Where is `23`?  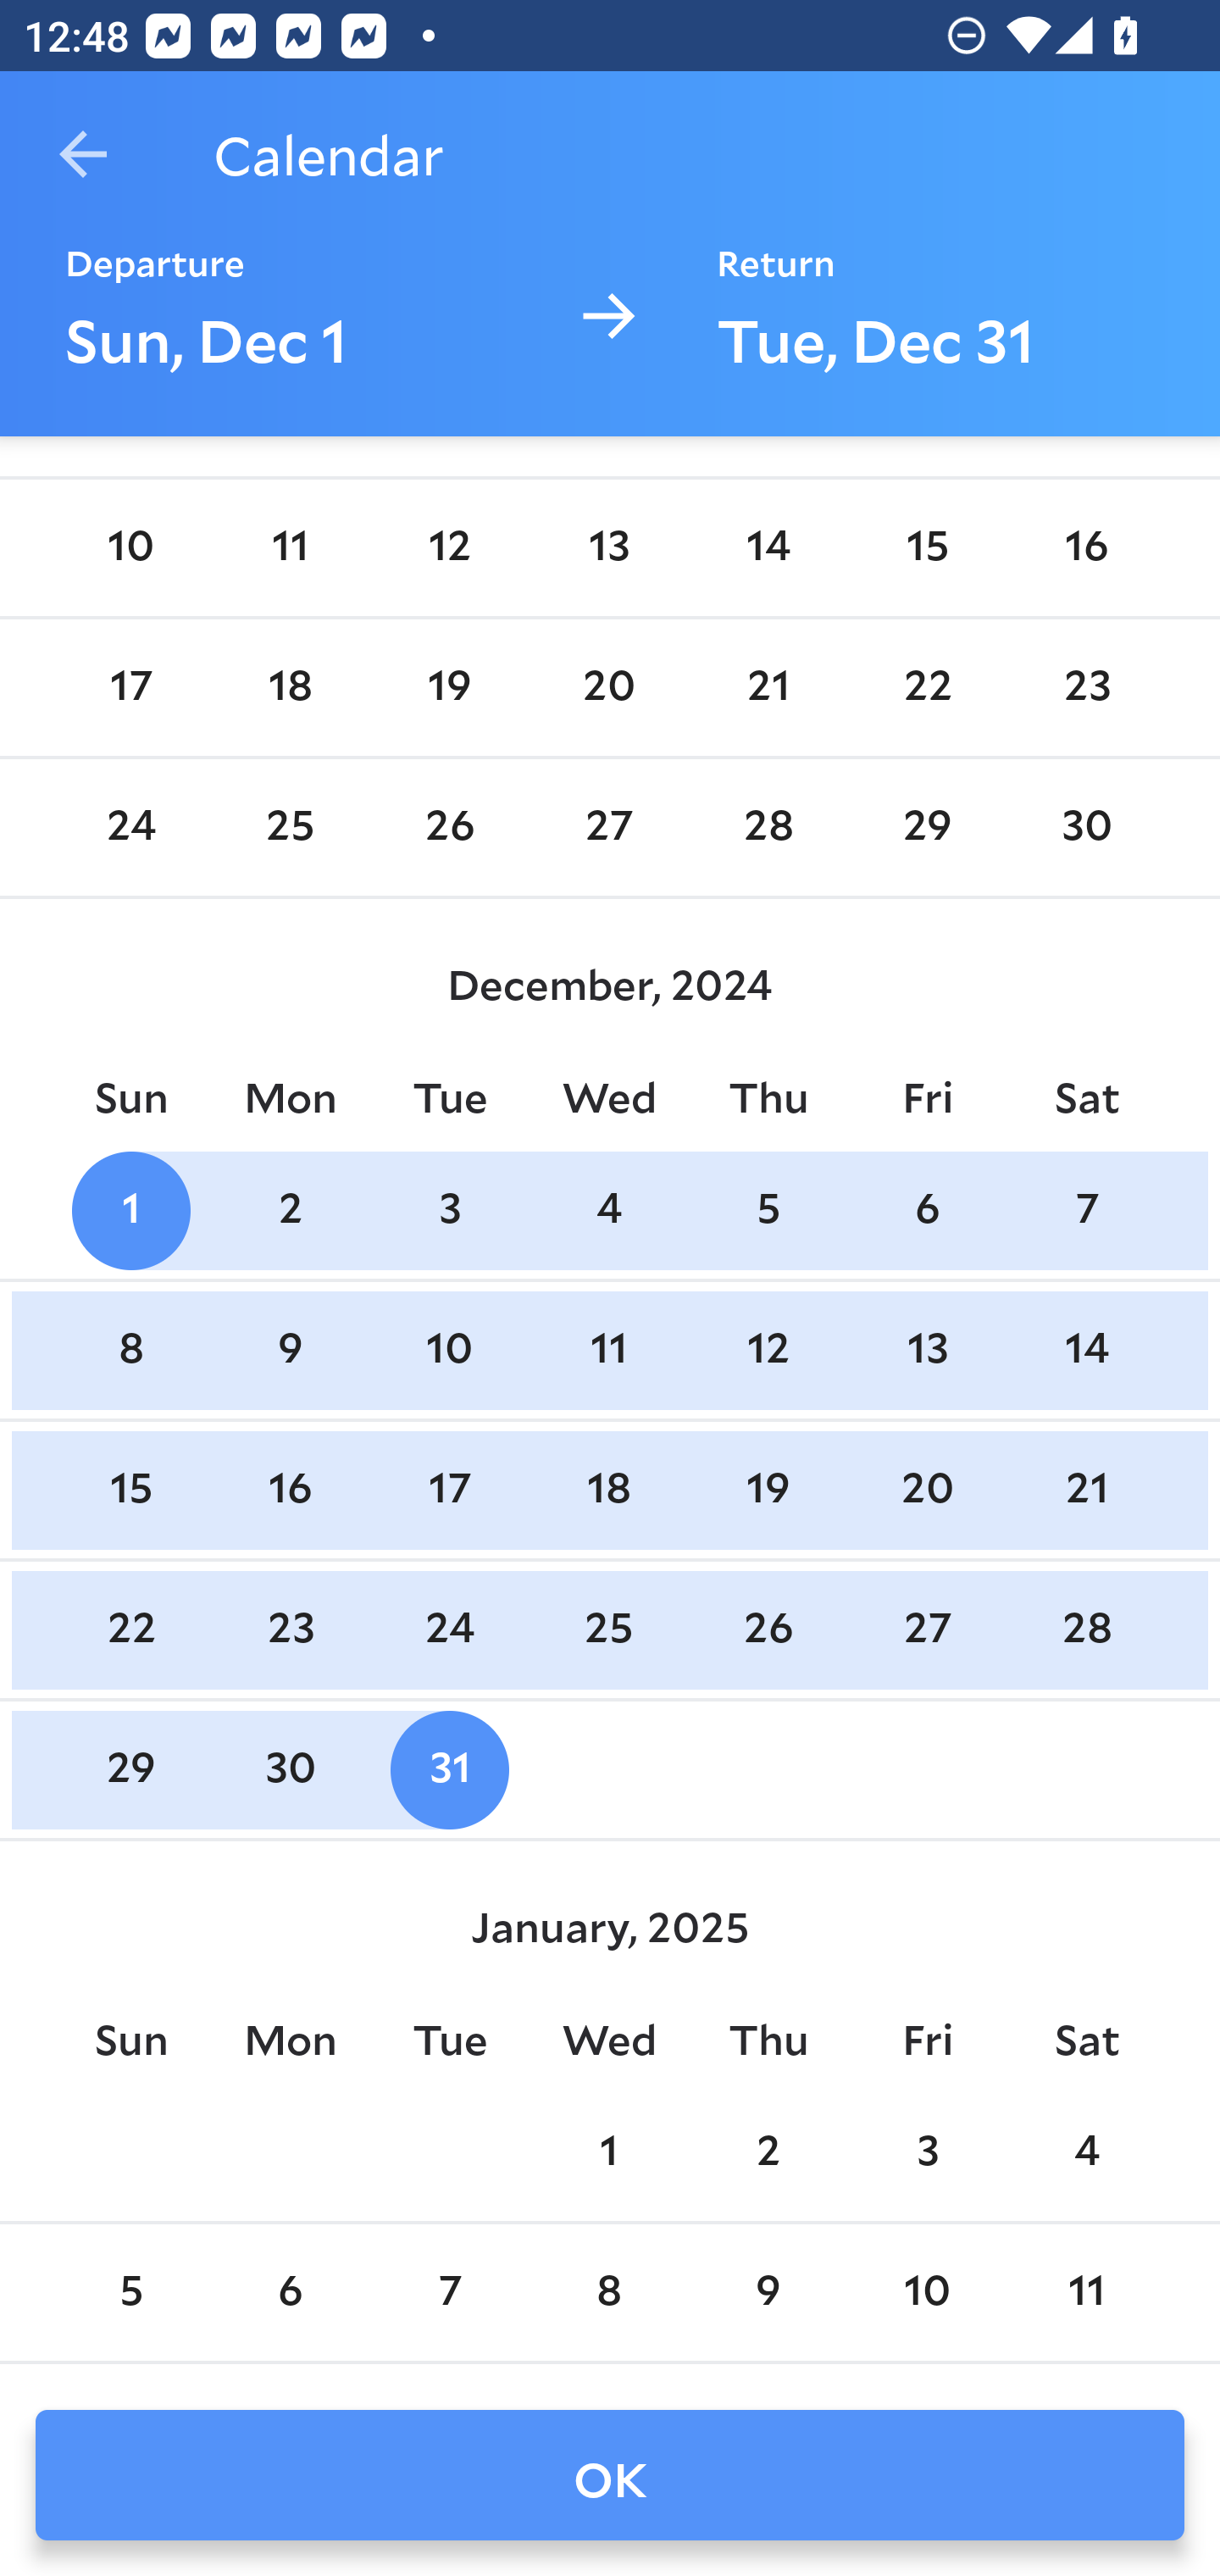 23 is located at coordinates (1086, 687).